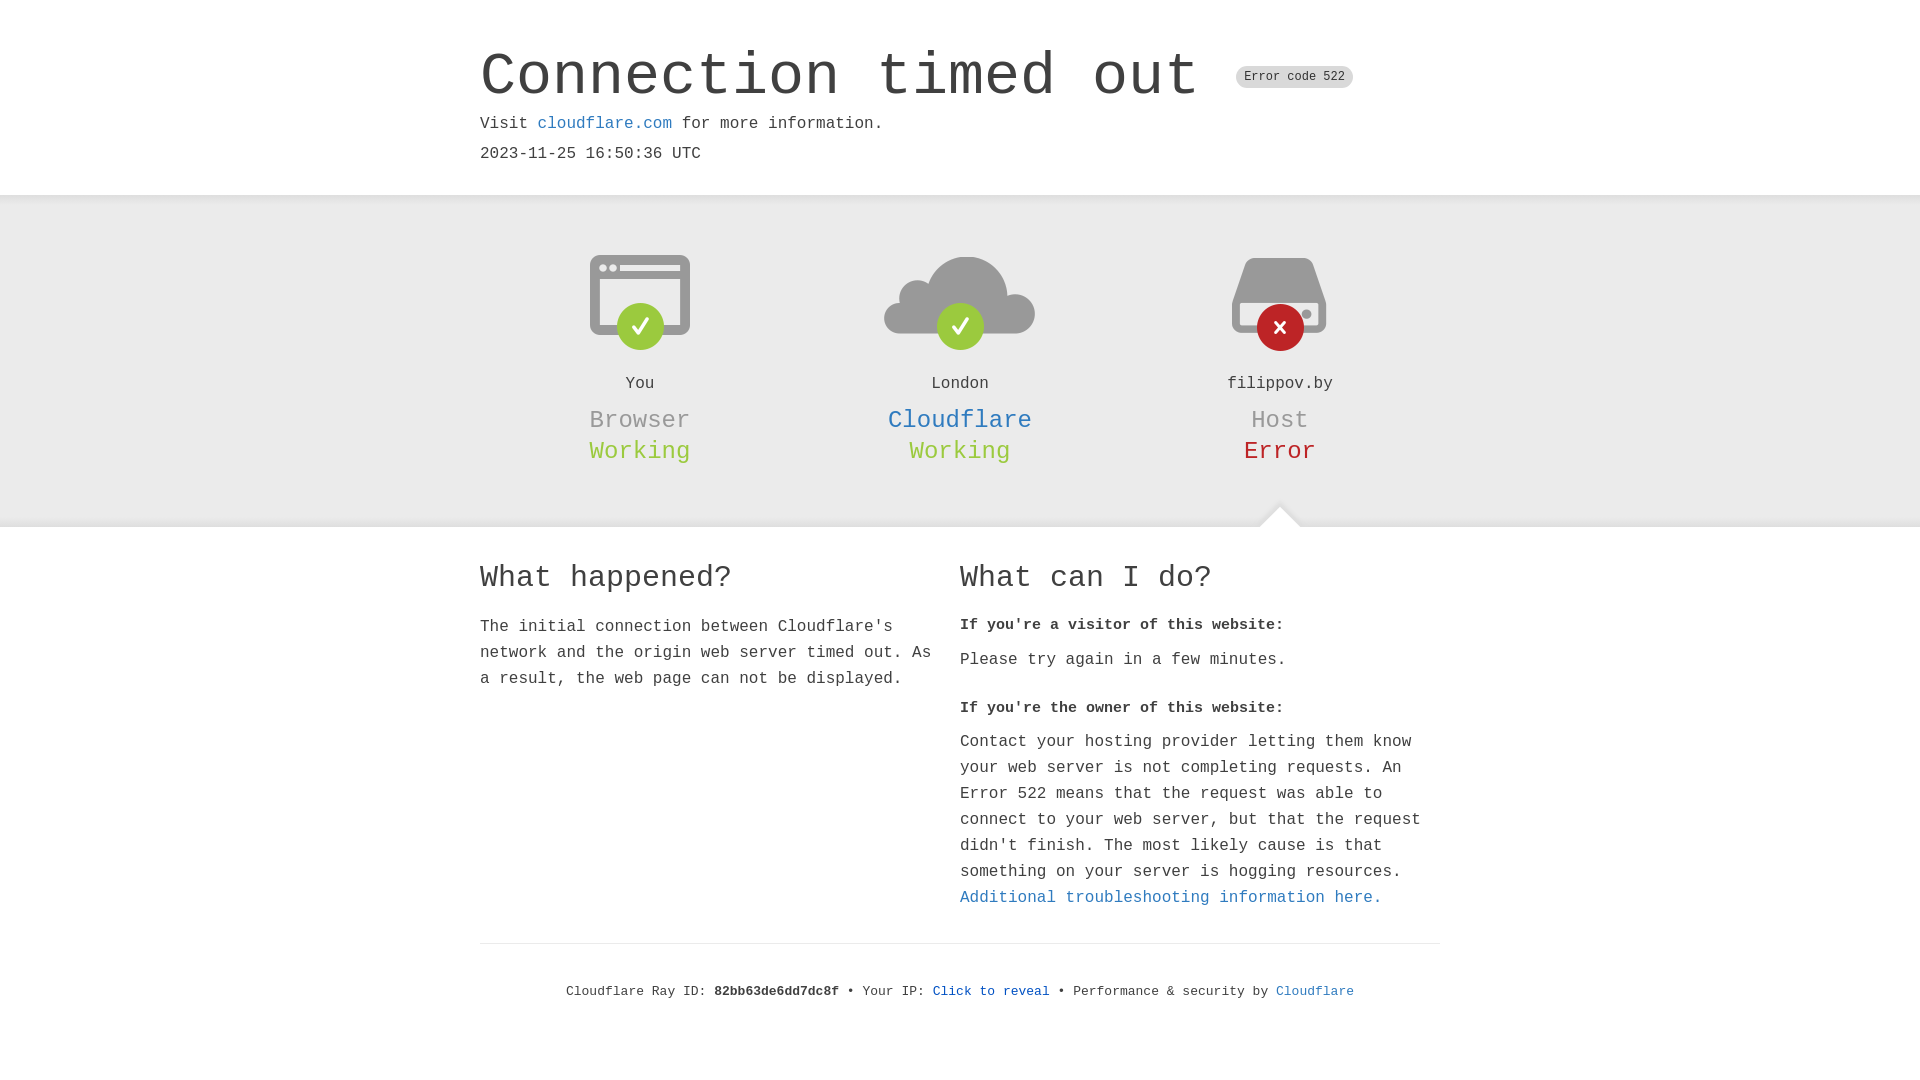  I want to click on Additional troubleshooting information here., so click(1171, 898).